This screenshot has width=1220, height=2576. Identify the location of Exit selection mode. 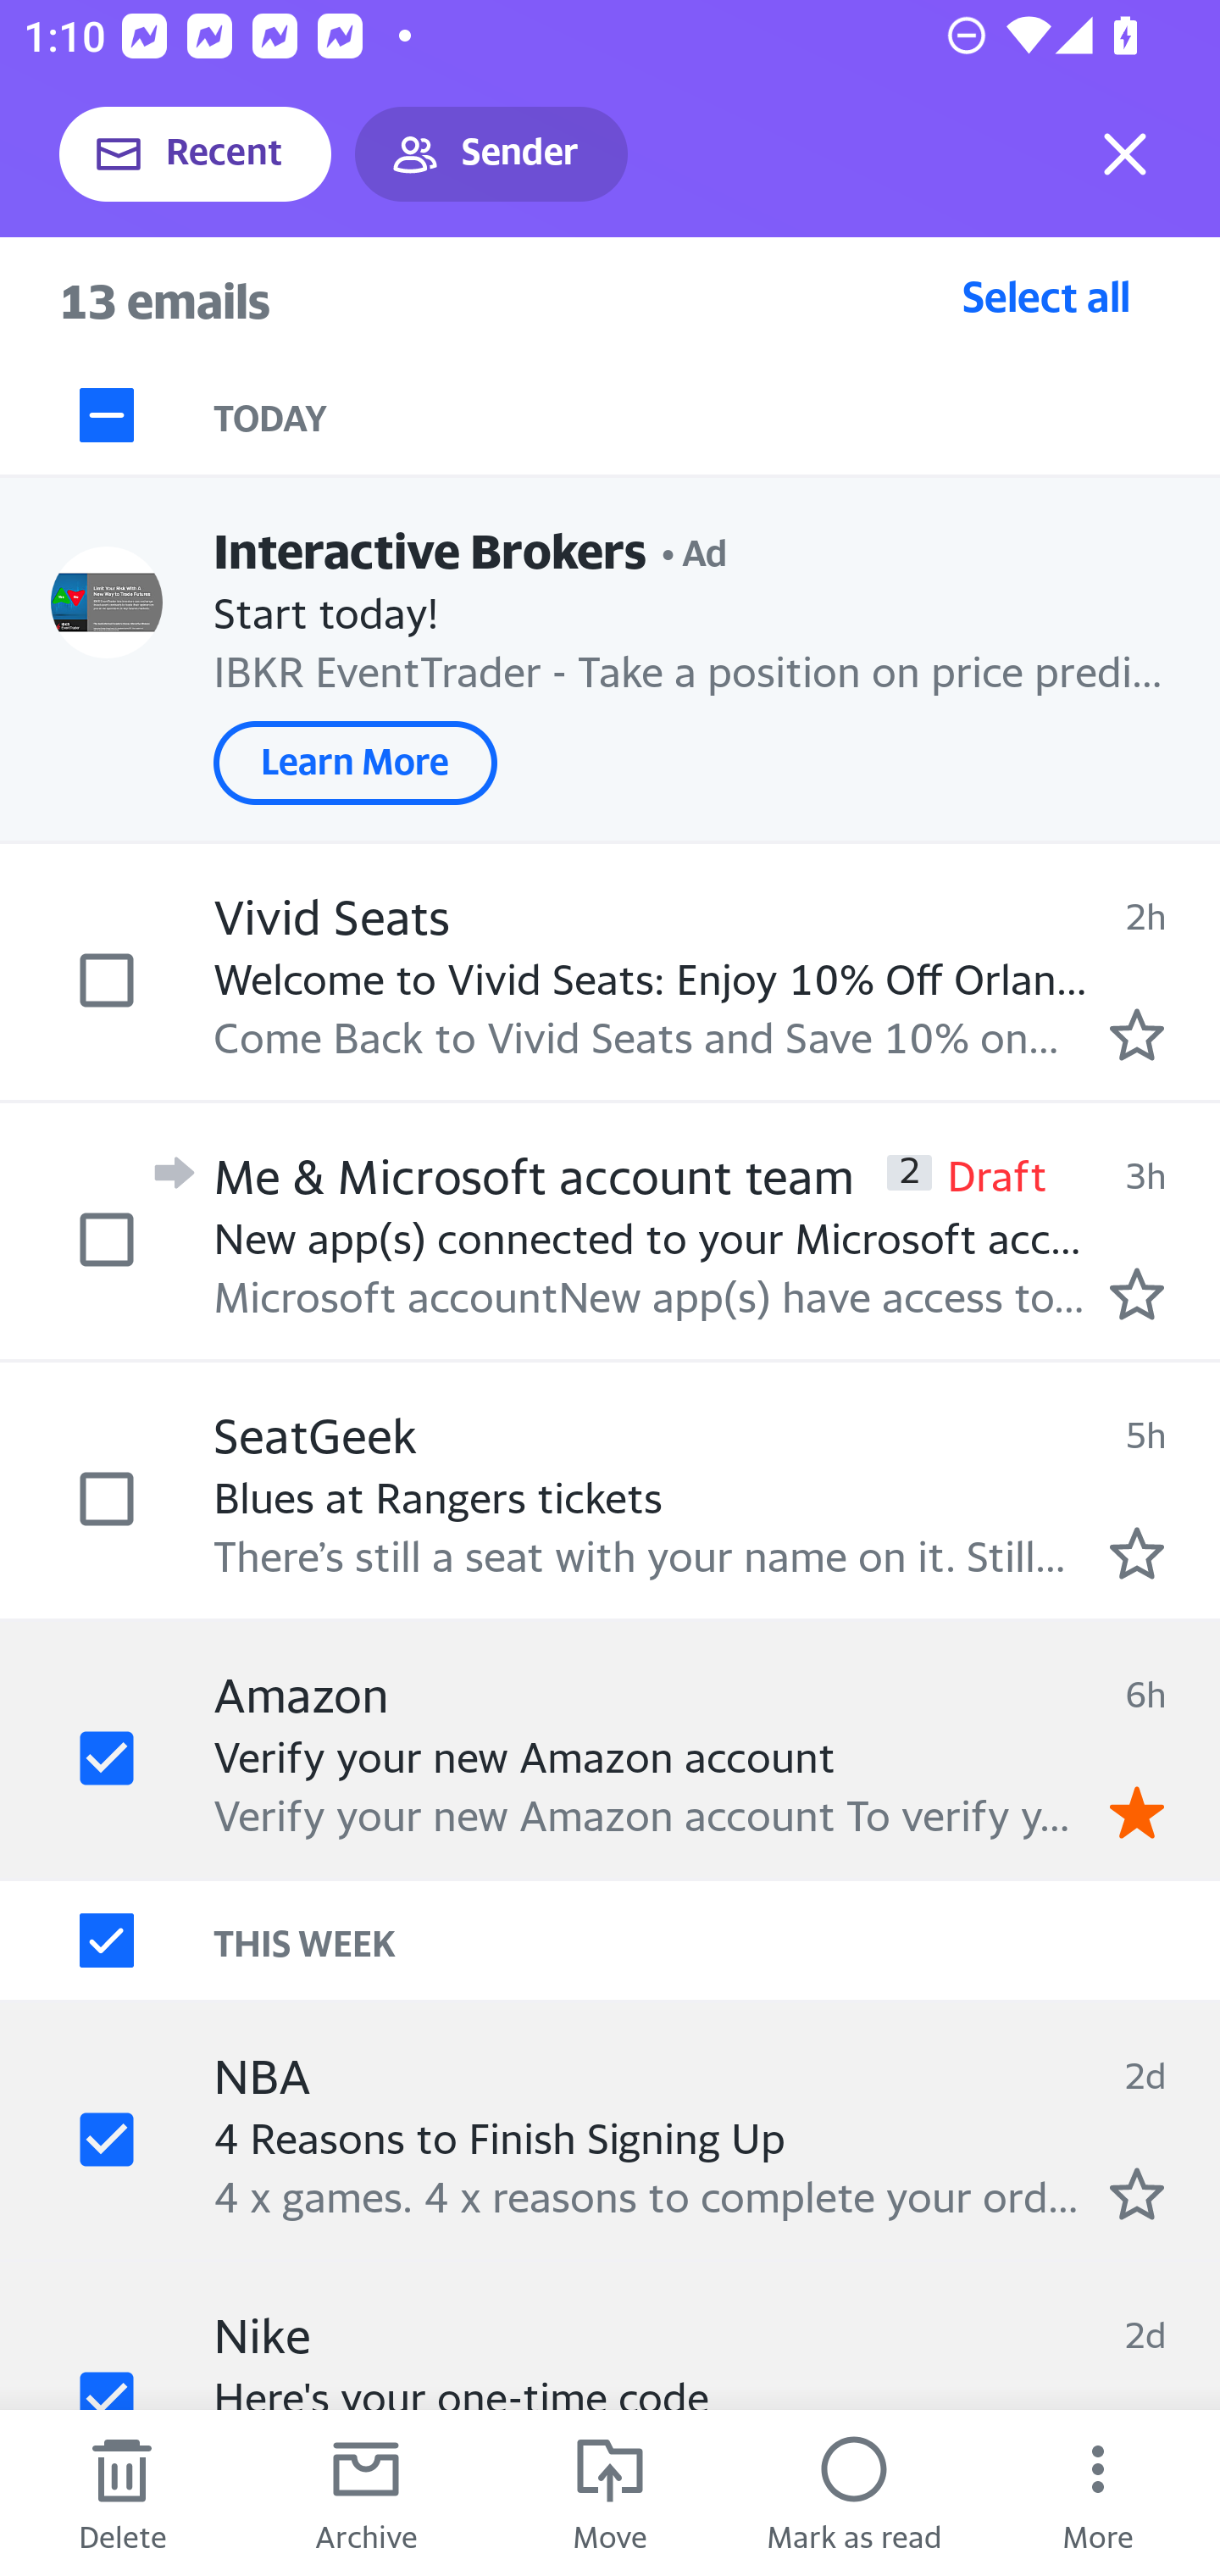
(1125, 154).